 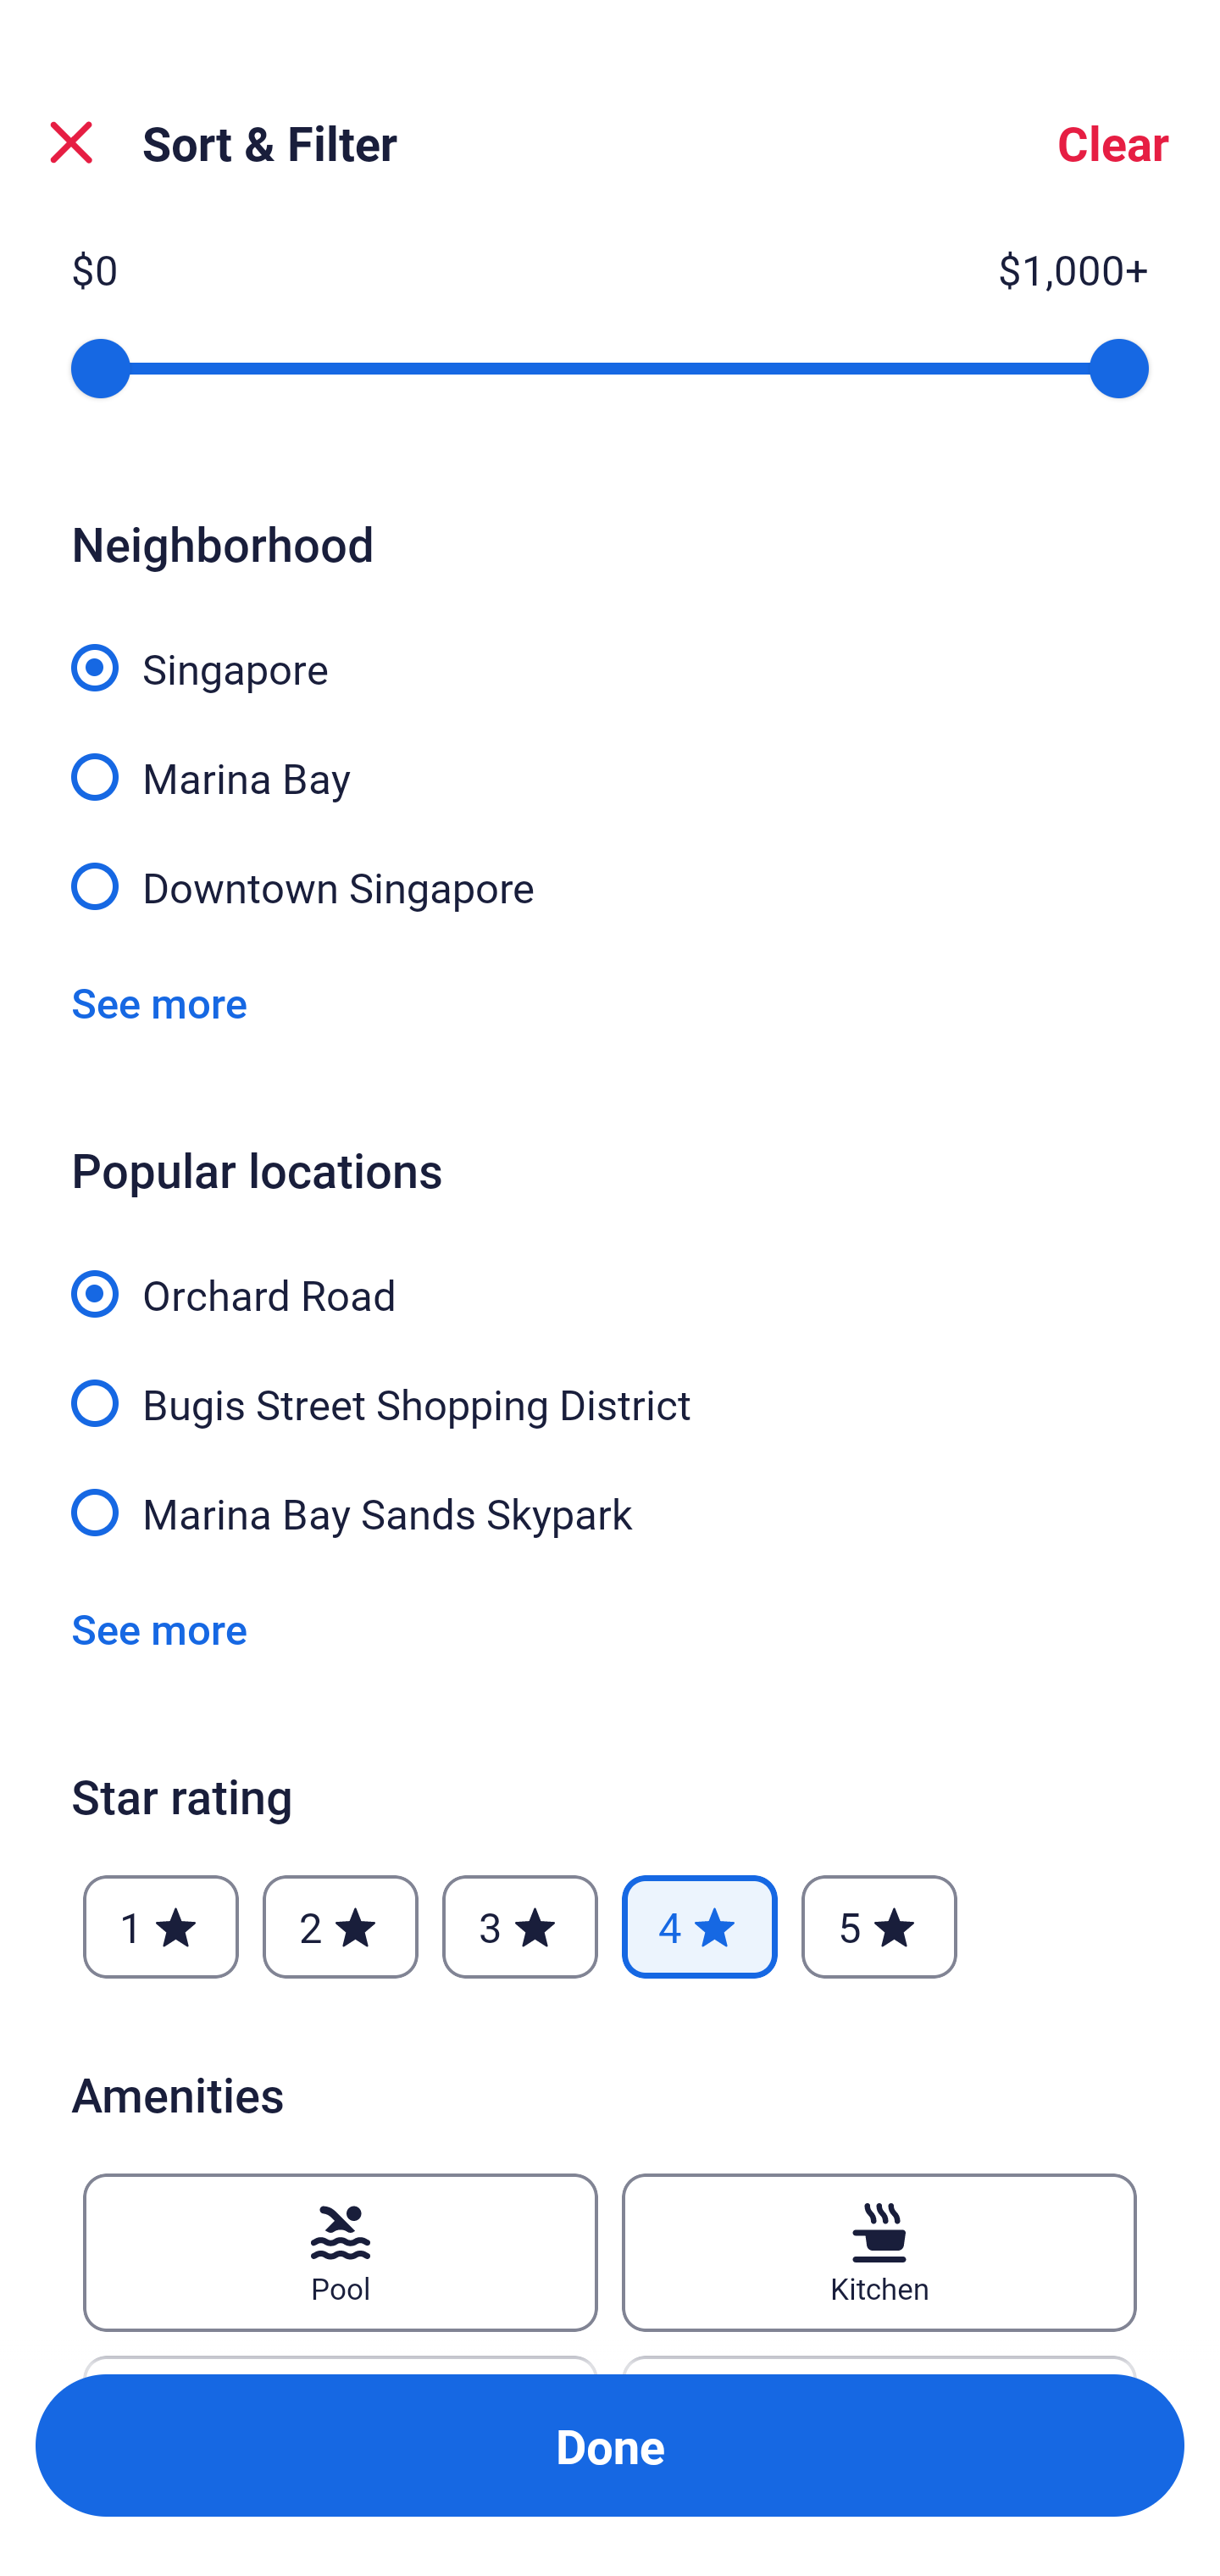 What do you see at coordinates (700, 1927) in the screenshot?
I see `4` at bounding box center [700, 1927].